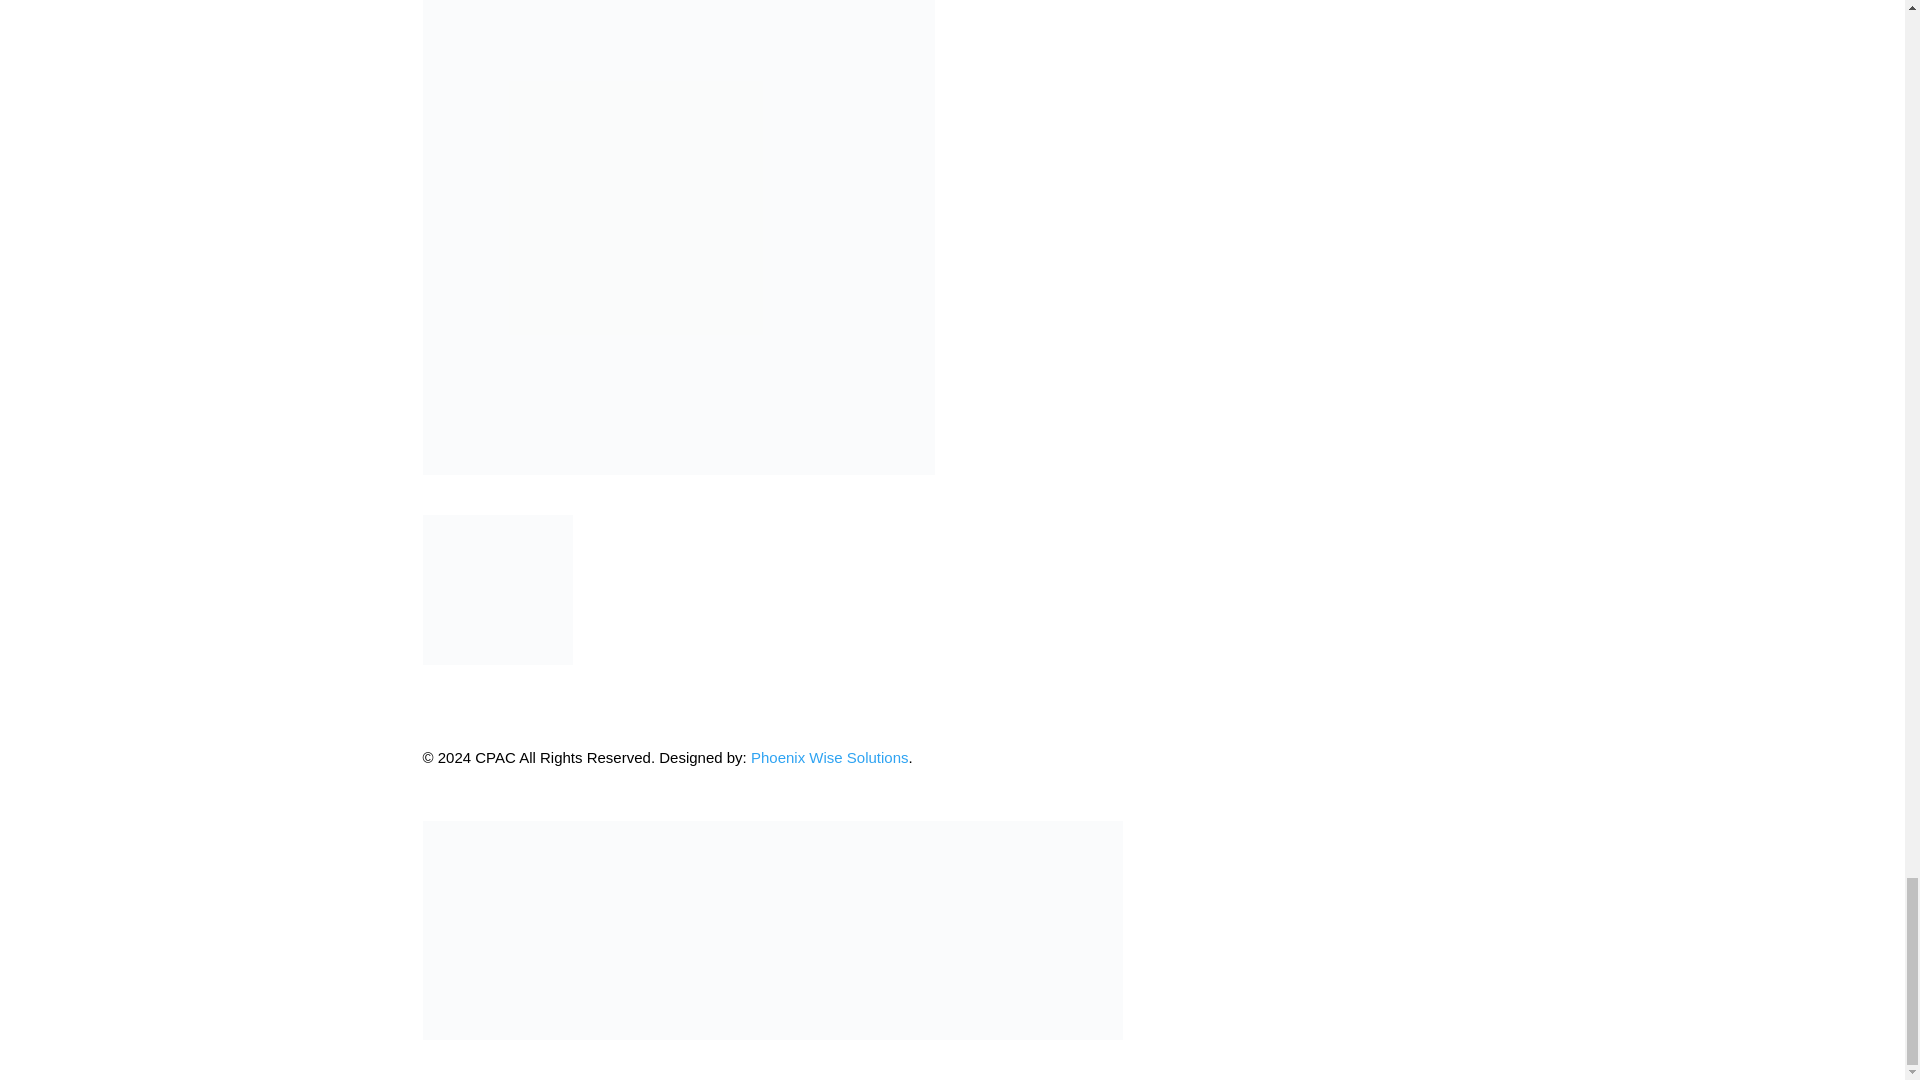 The height and width of the screenshot is (1080, 1920). I want to click on comodo-700-white, so click(772, 930).